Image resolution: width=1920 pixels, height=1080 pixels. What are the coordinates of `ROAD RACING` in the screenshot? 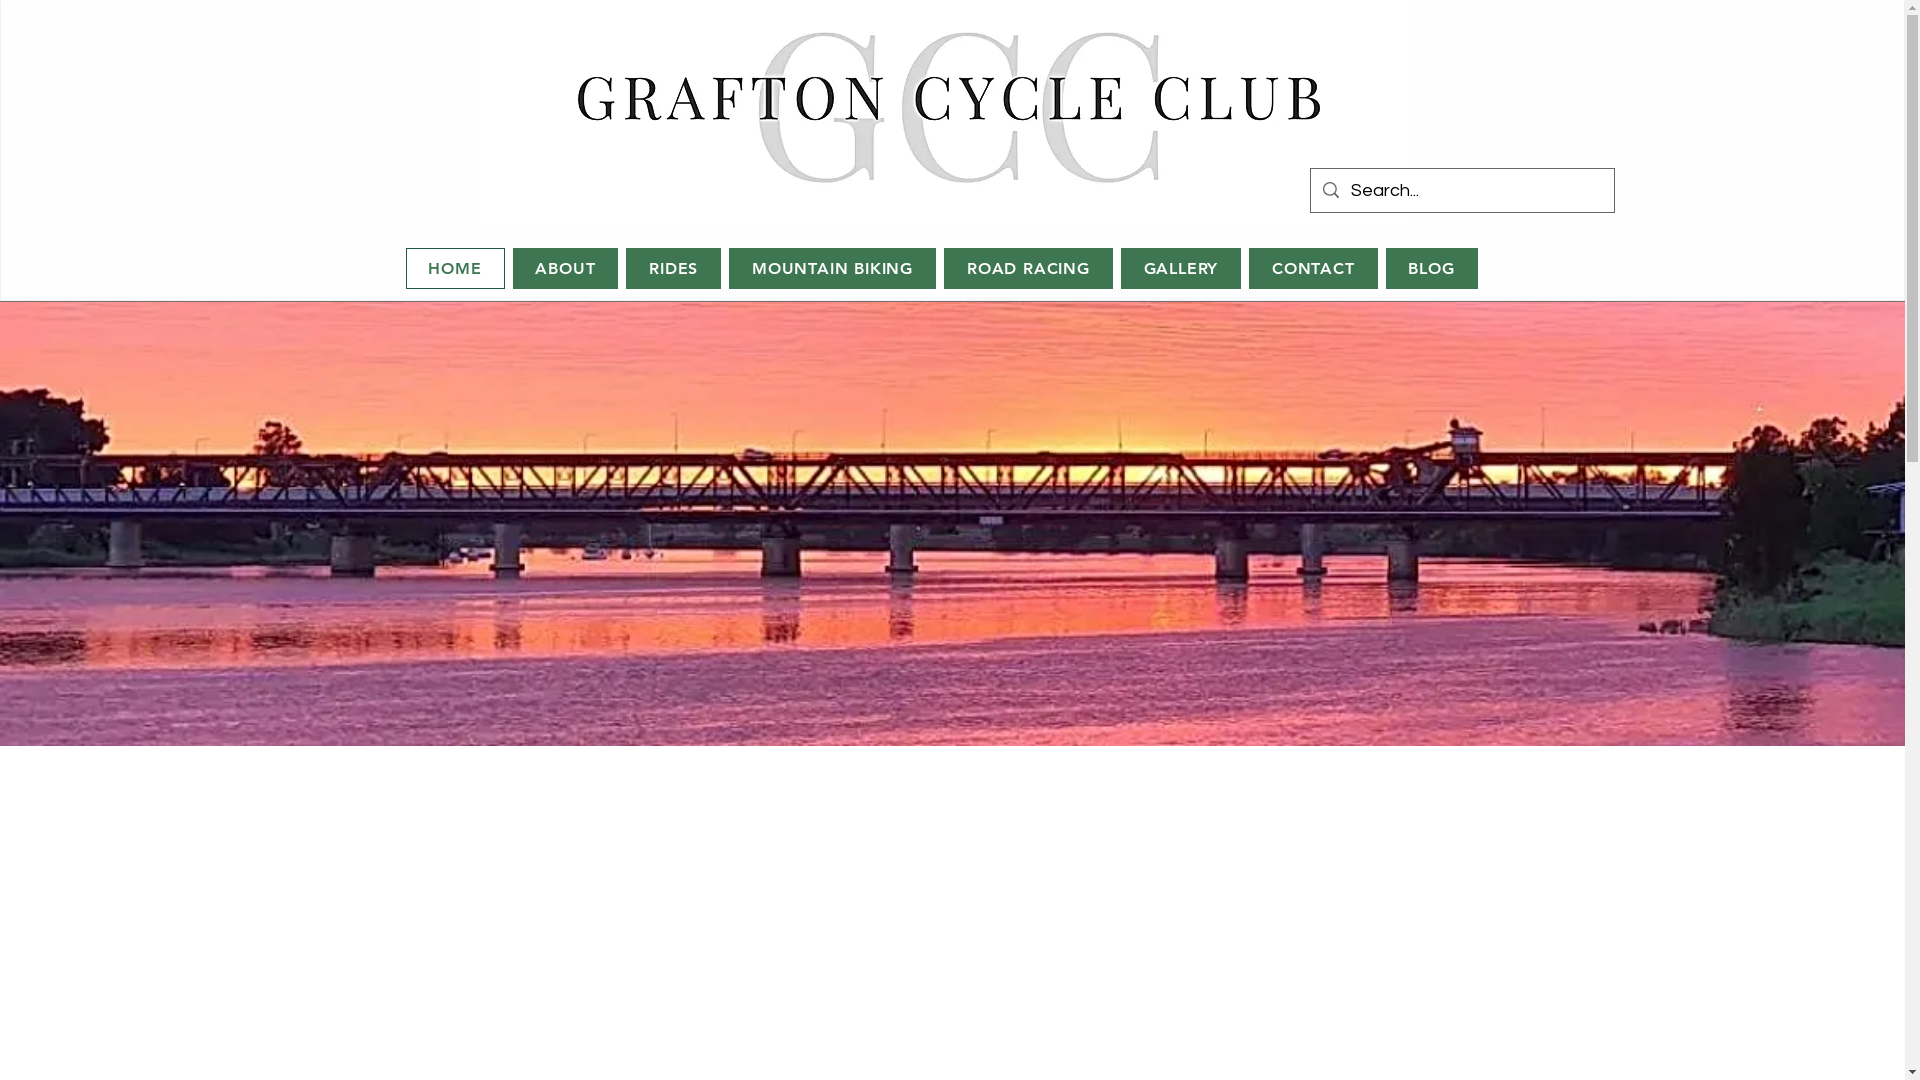 It's located at (1028, 268).